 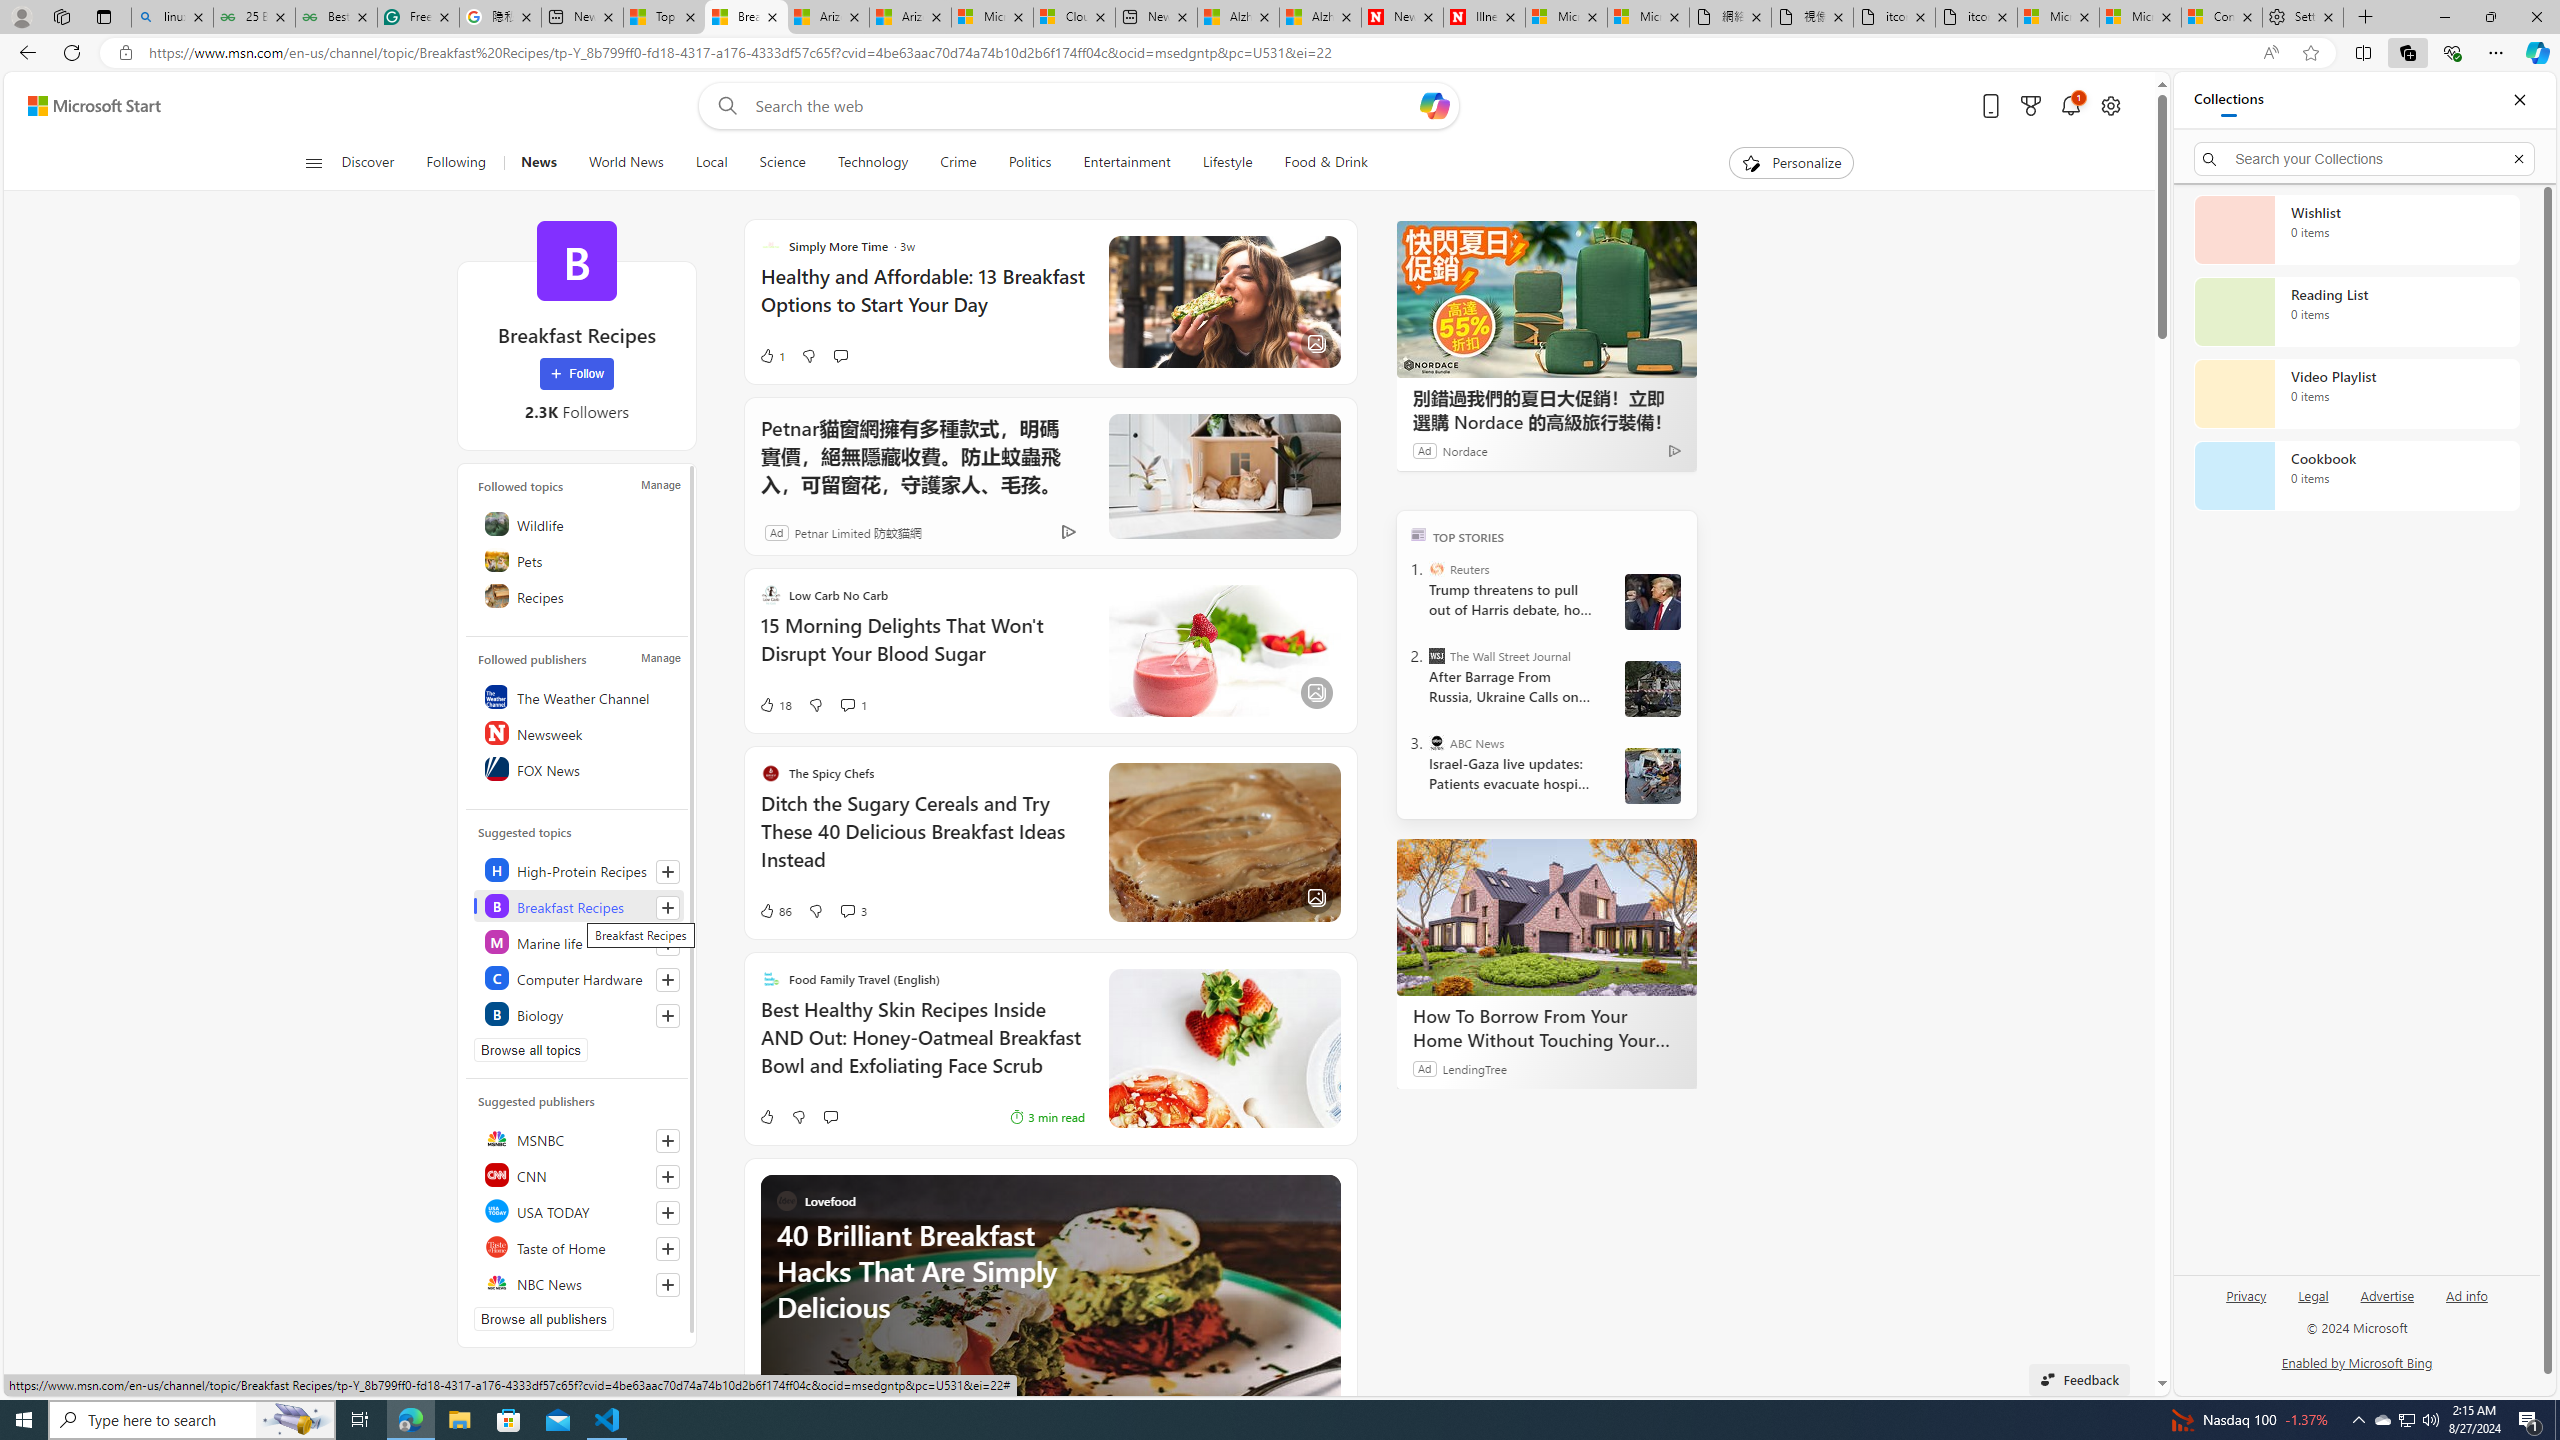 I want to click on 1 Like, so click(x=772, y=356).